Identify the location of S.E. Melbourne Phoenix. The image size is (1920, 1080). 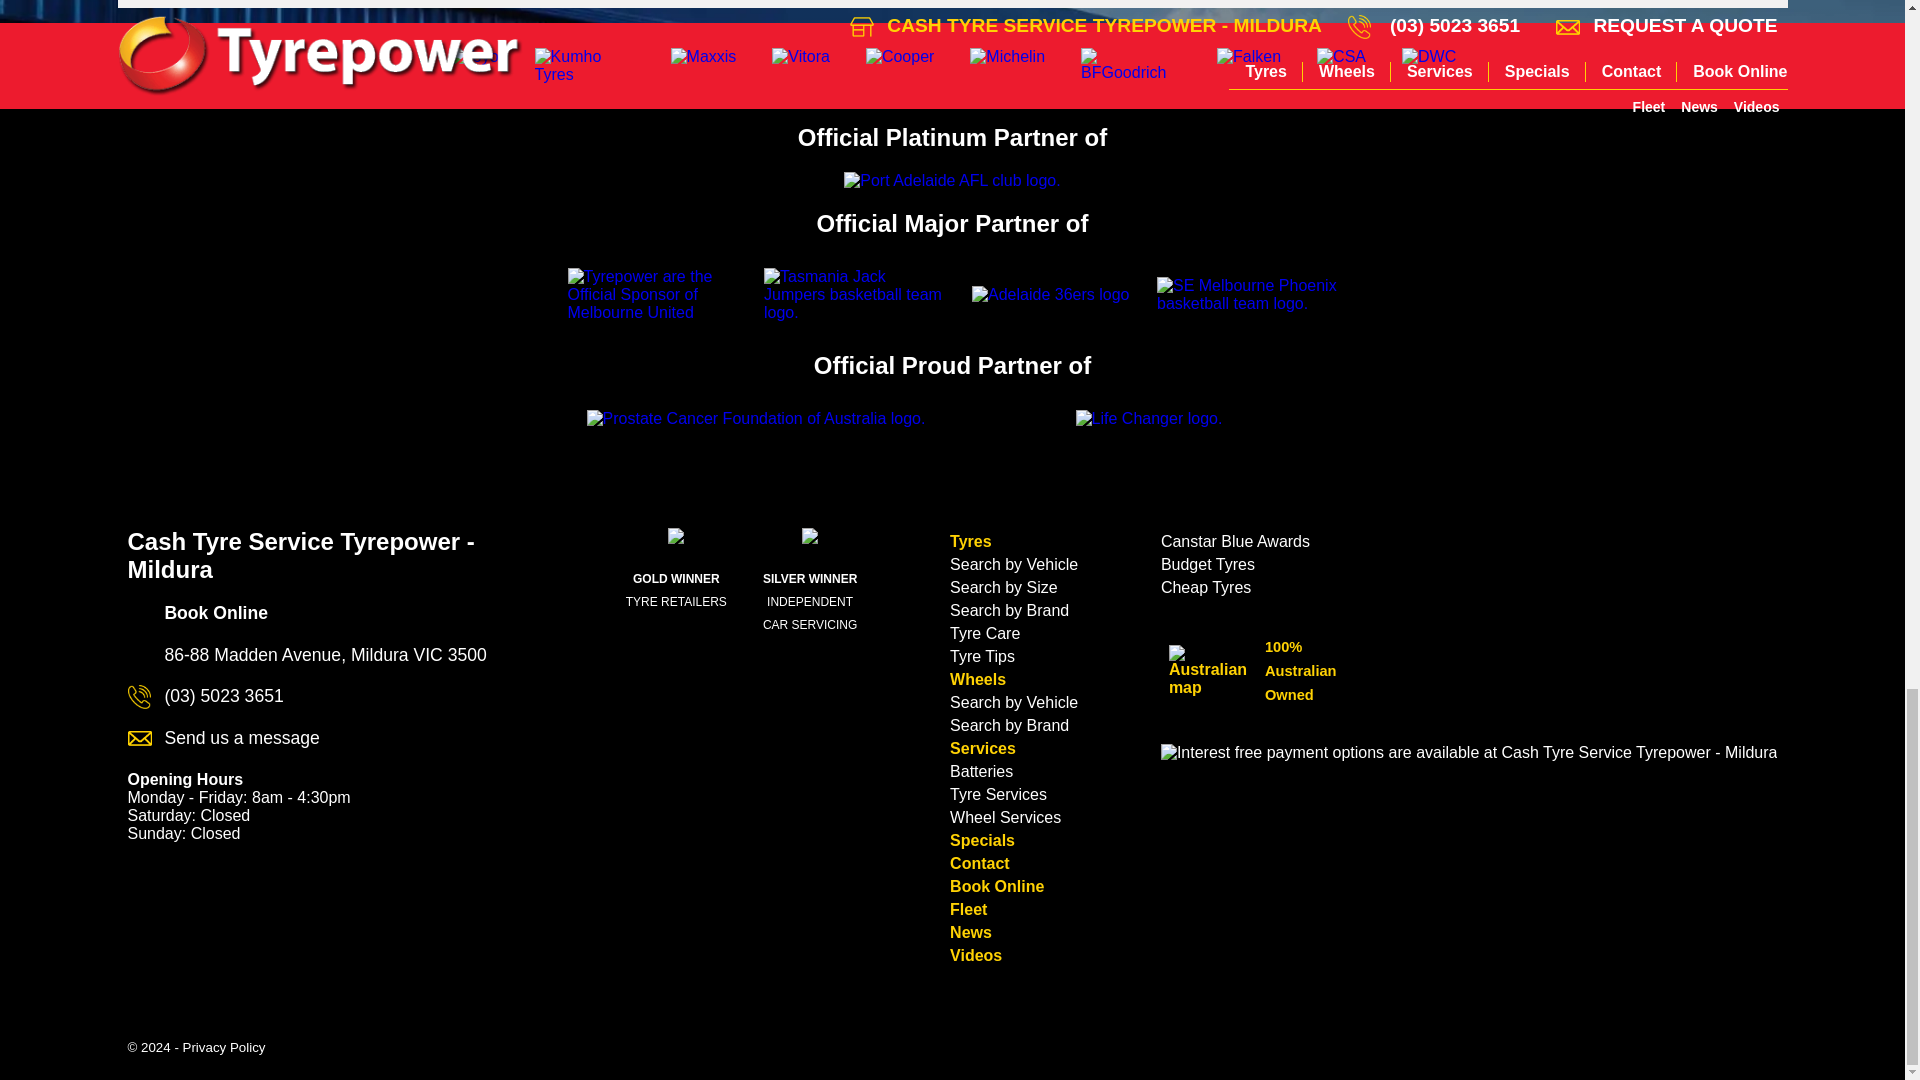
(1248, 294).